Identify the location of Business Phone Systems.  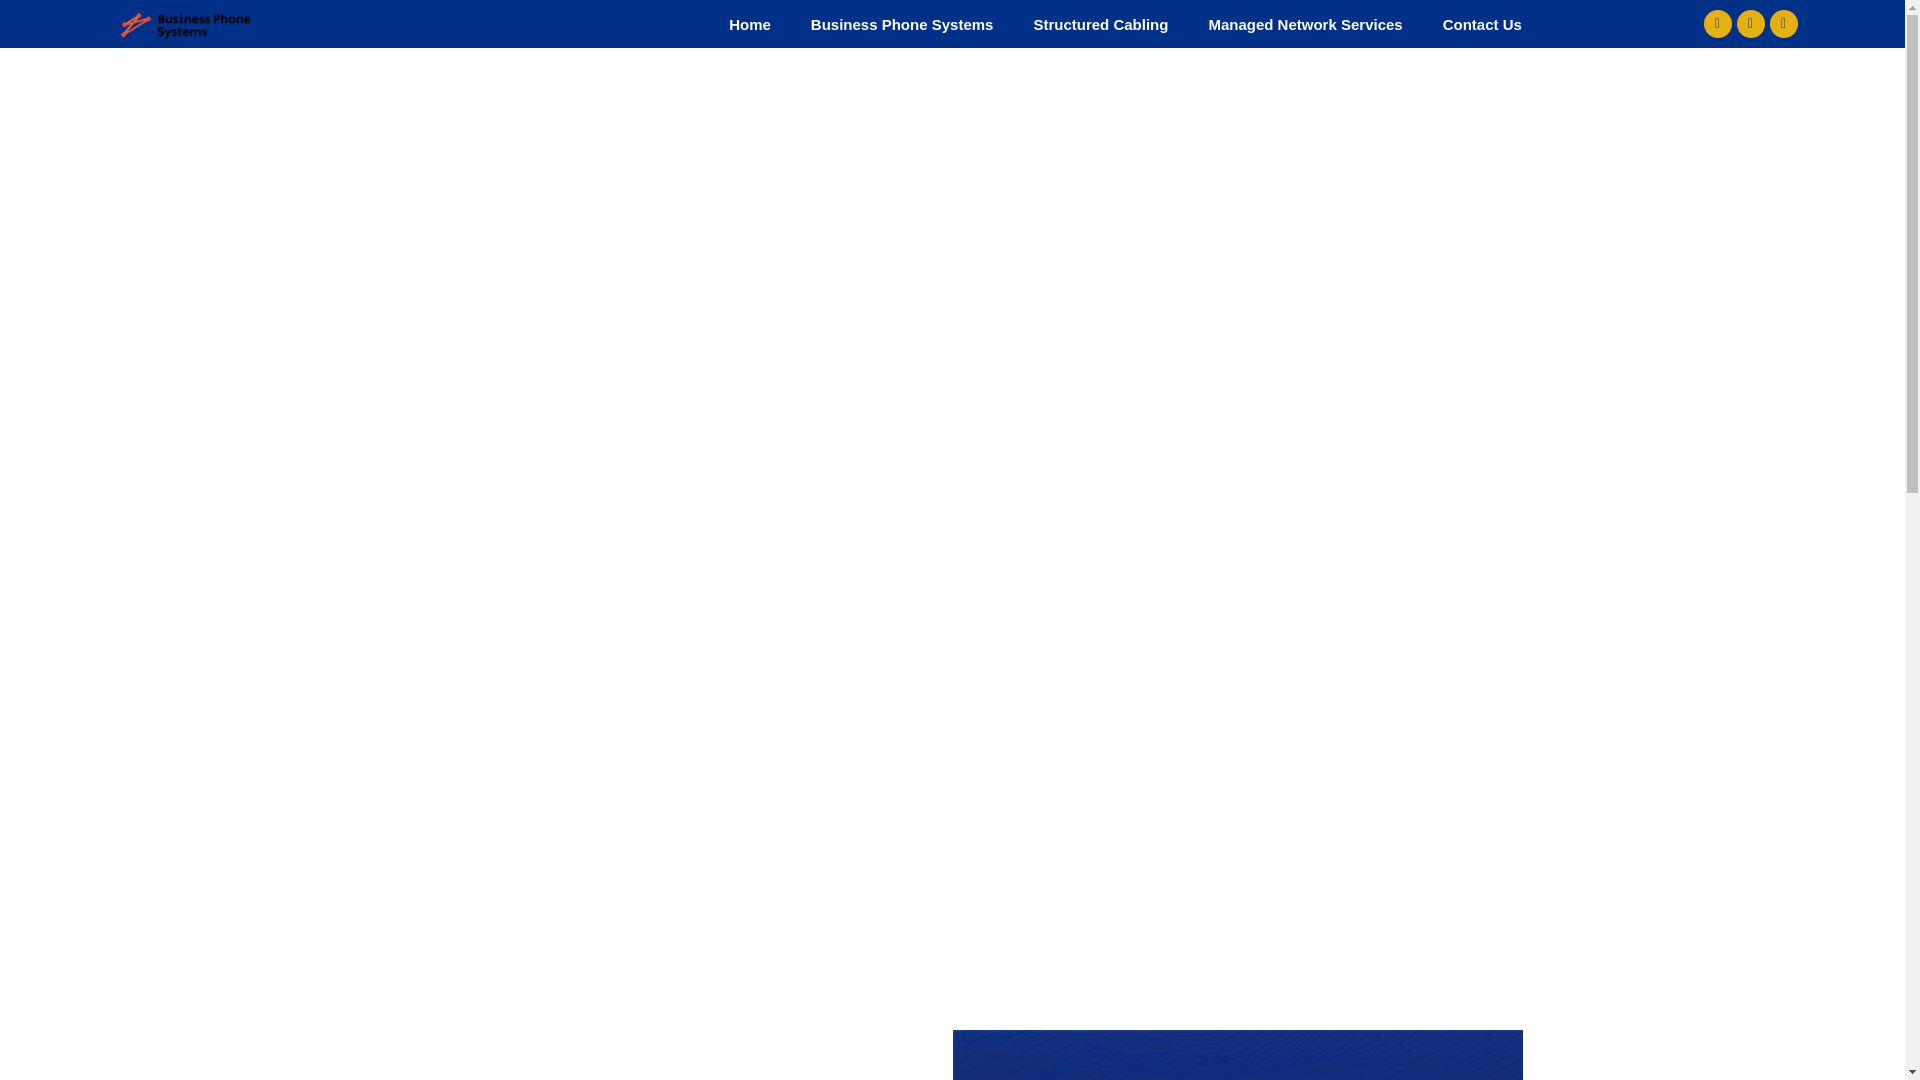
(902, 24).